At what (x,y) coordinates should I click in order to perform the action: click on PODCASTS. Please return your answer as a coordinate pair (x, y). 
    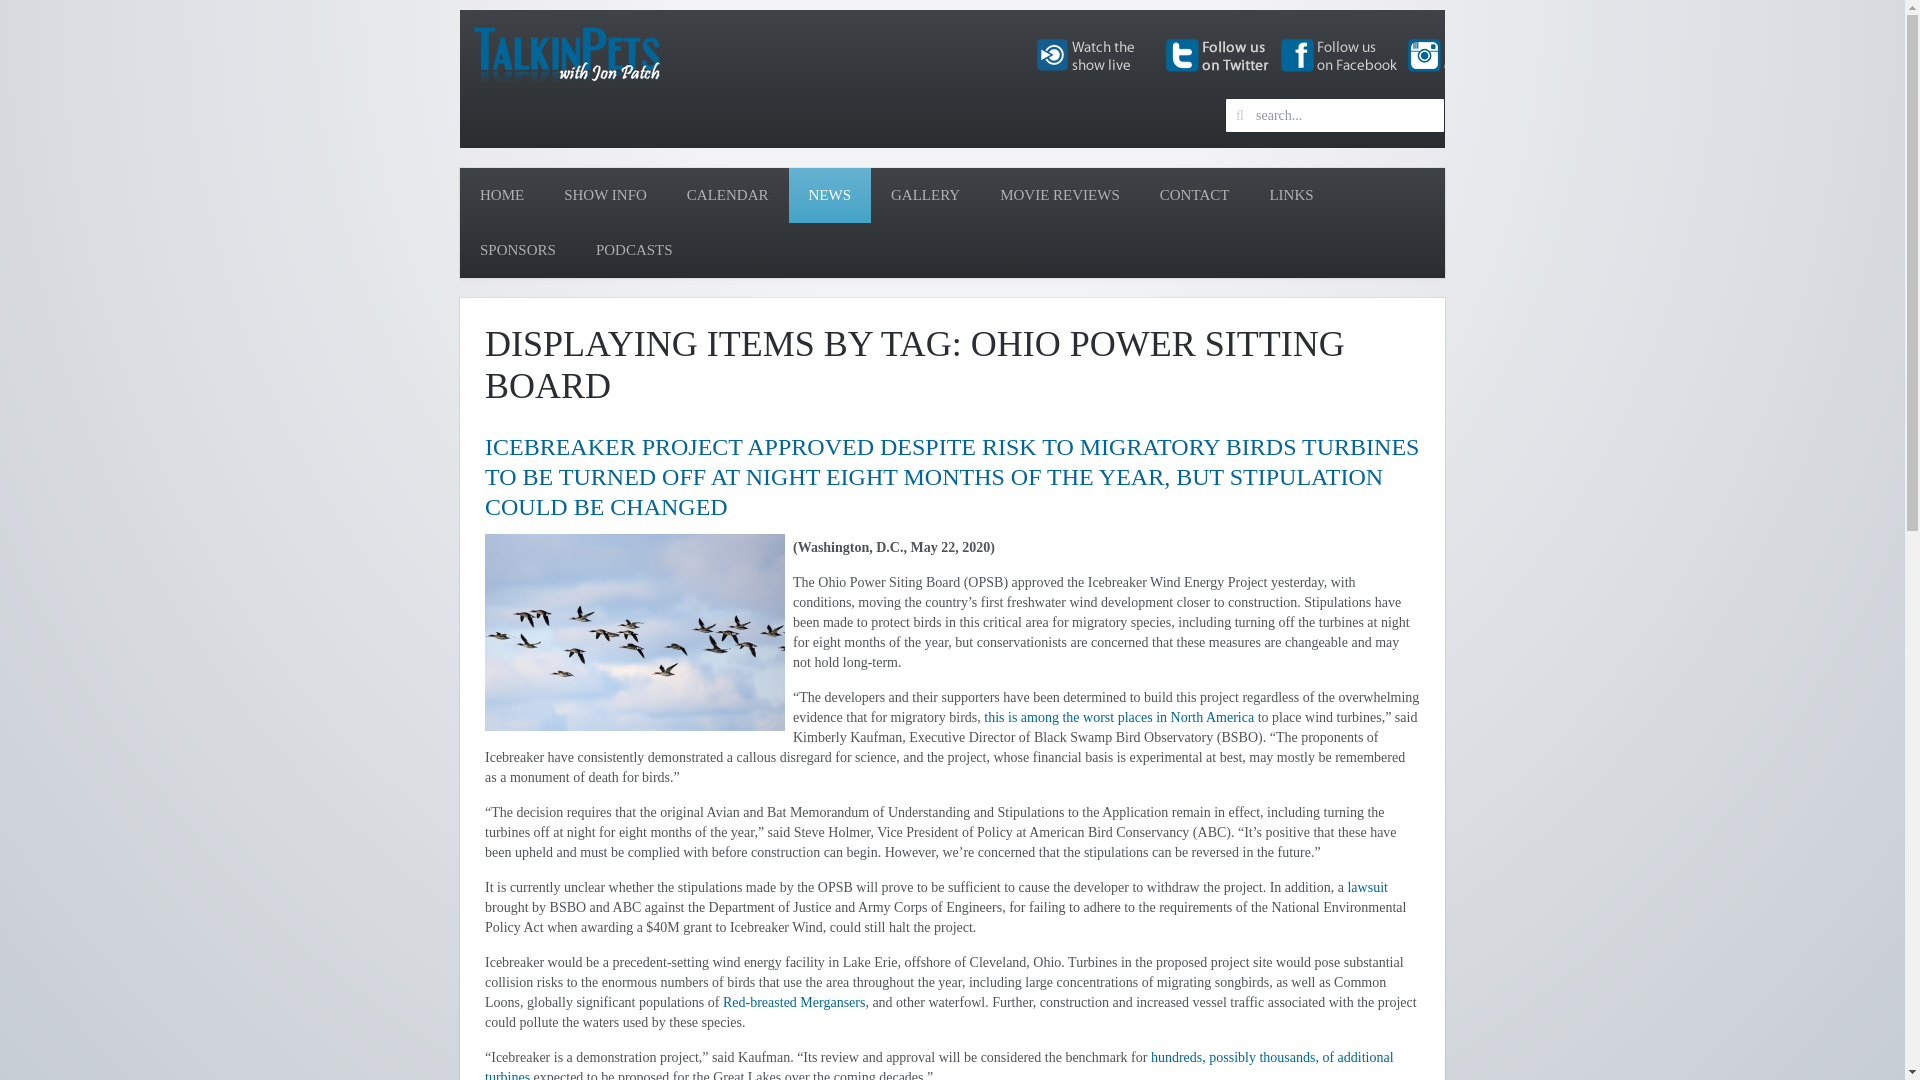
    Looking at the image, I should click on (634, 250).